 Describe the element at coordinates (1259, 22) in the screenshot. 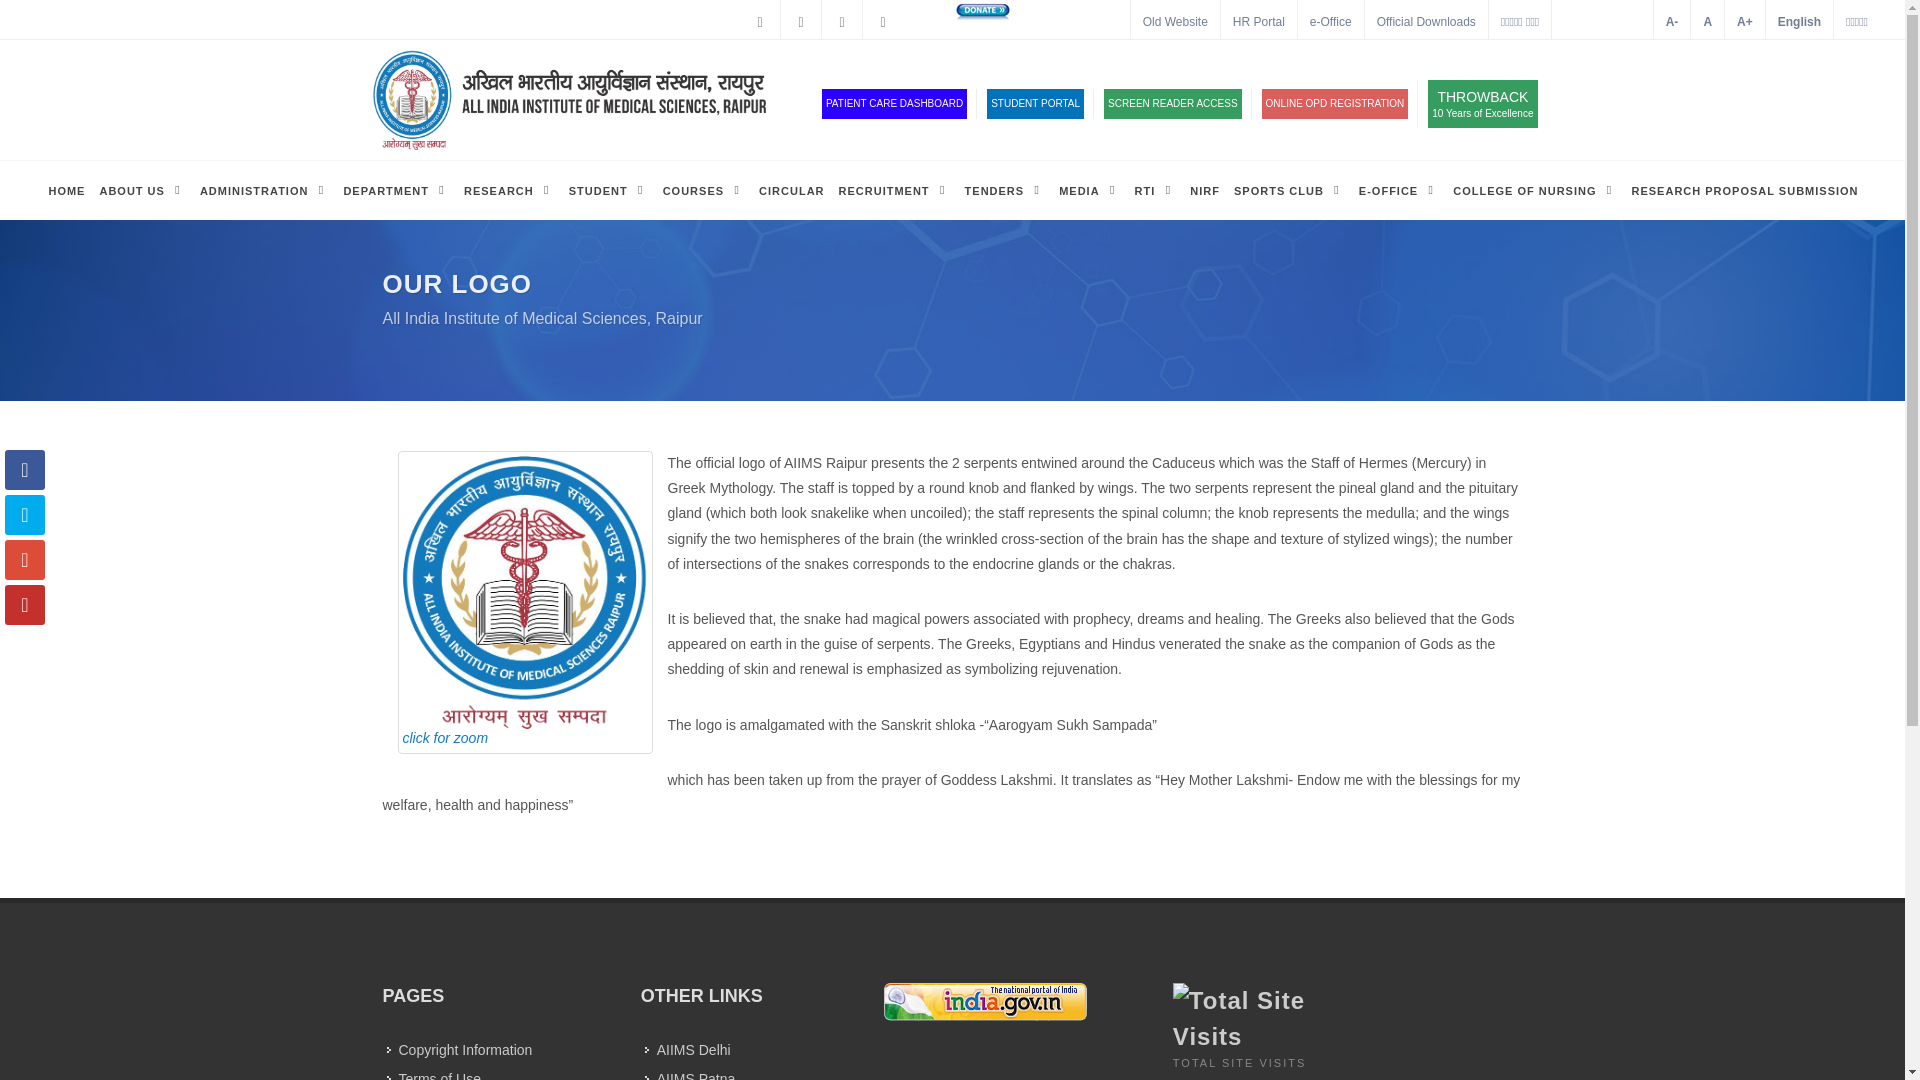

I see `e-Office` at that location.